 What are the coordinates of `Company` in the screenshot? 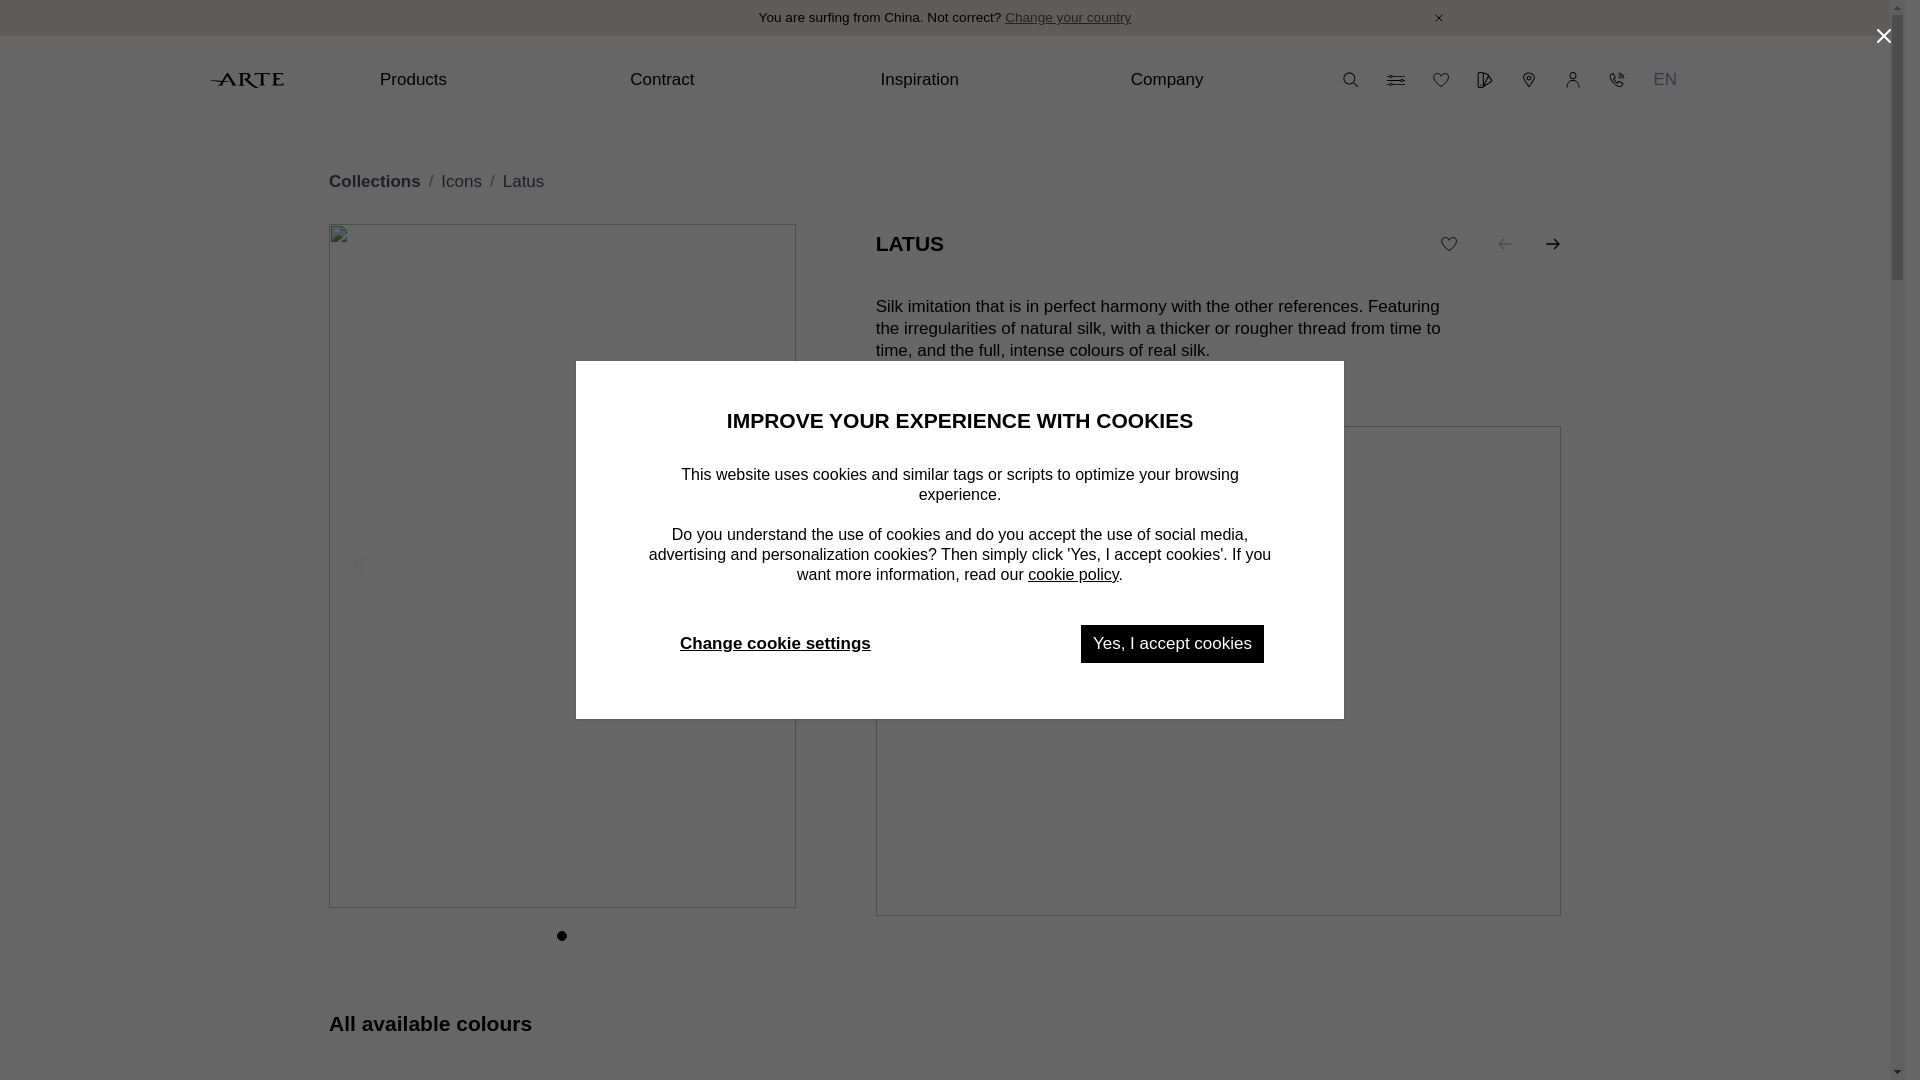 It's located at (1240, 80).